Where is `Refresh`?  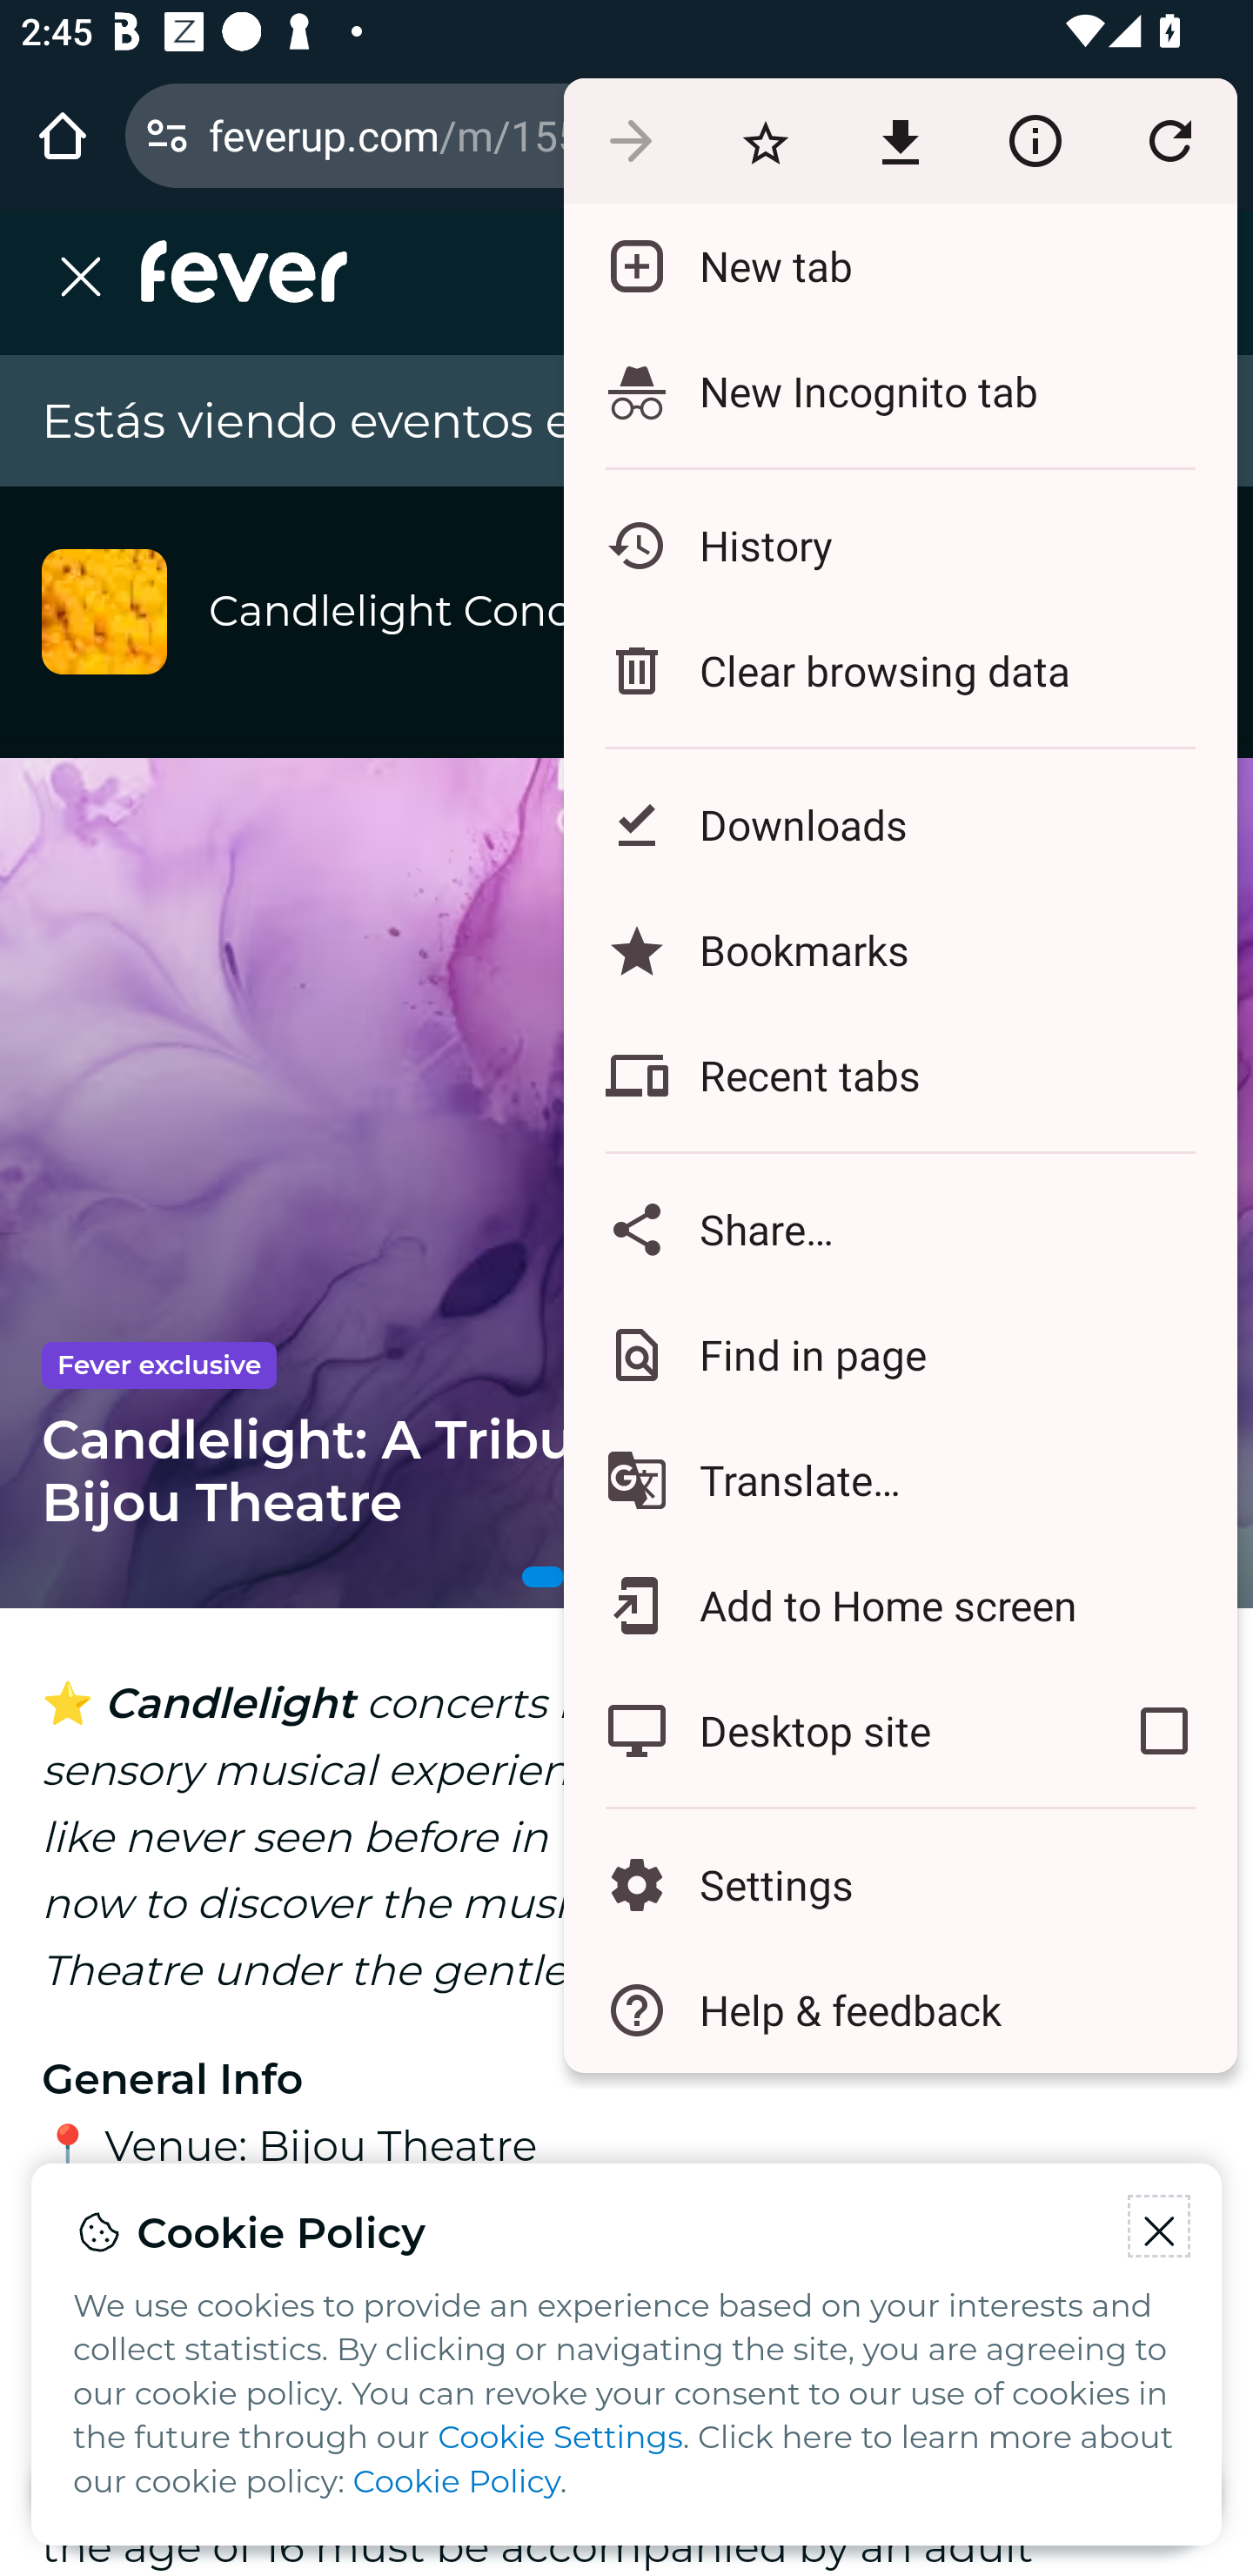
Refresh is located at coordinates (1169, 139).